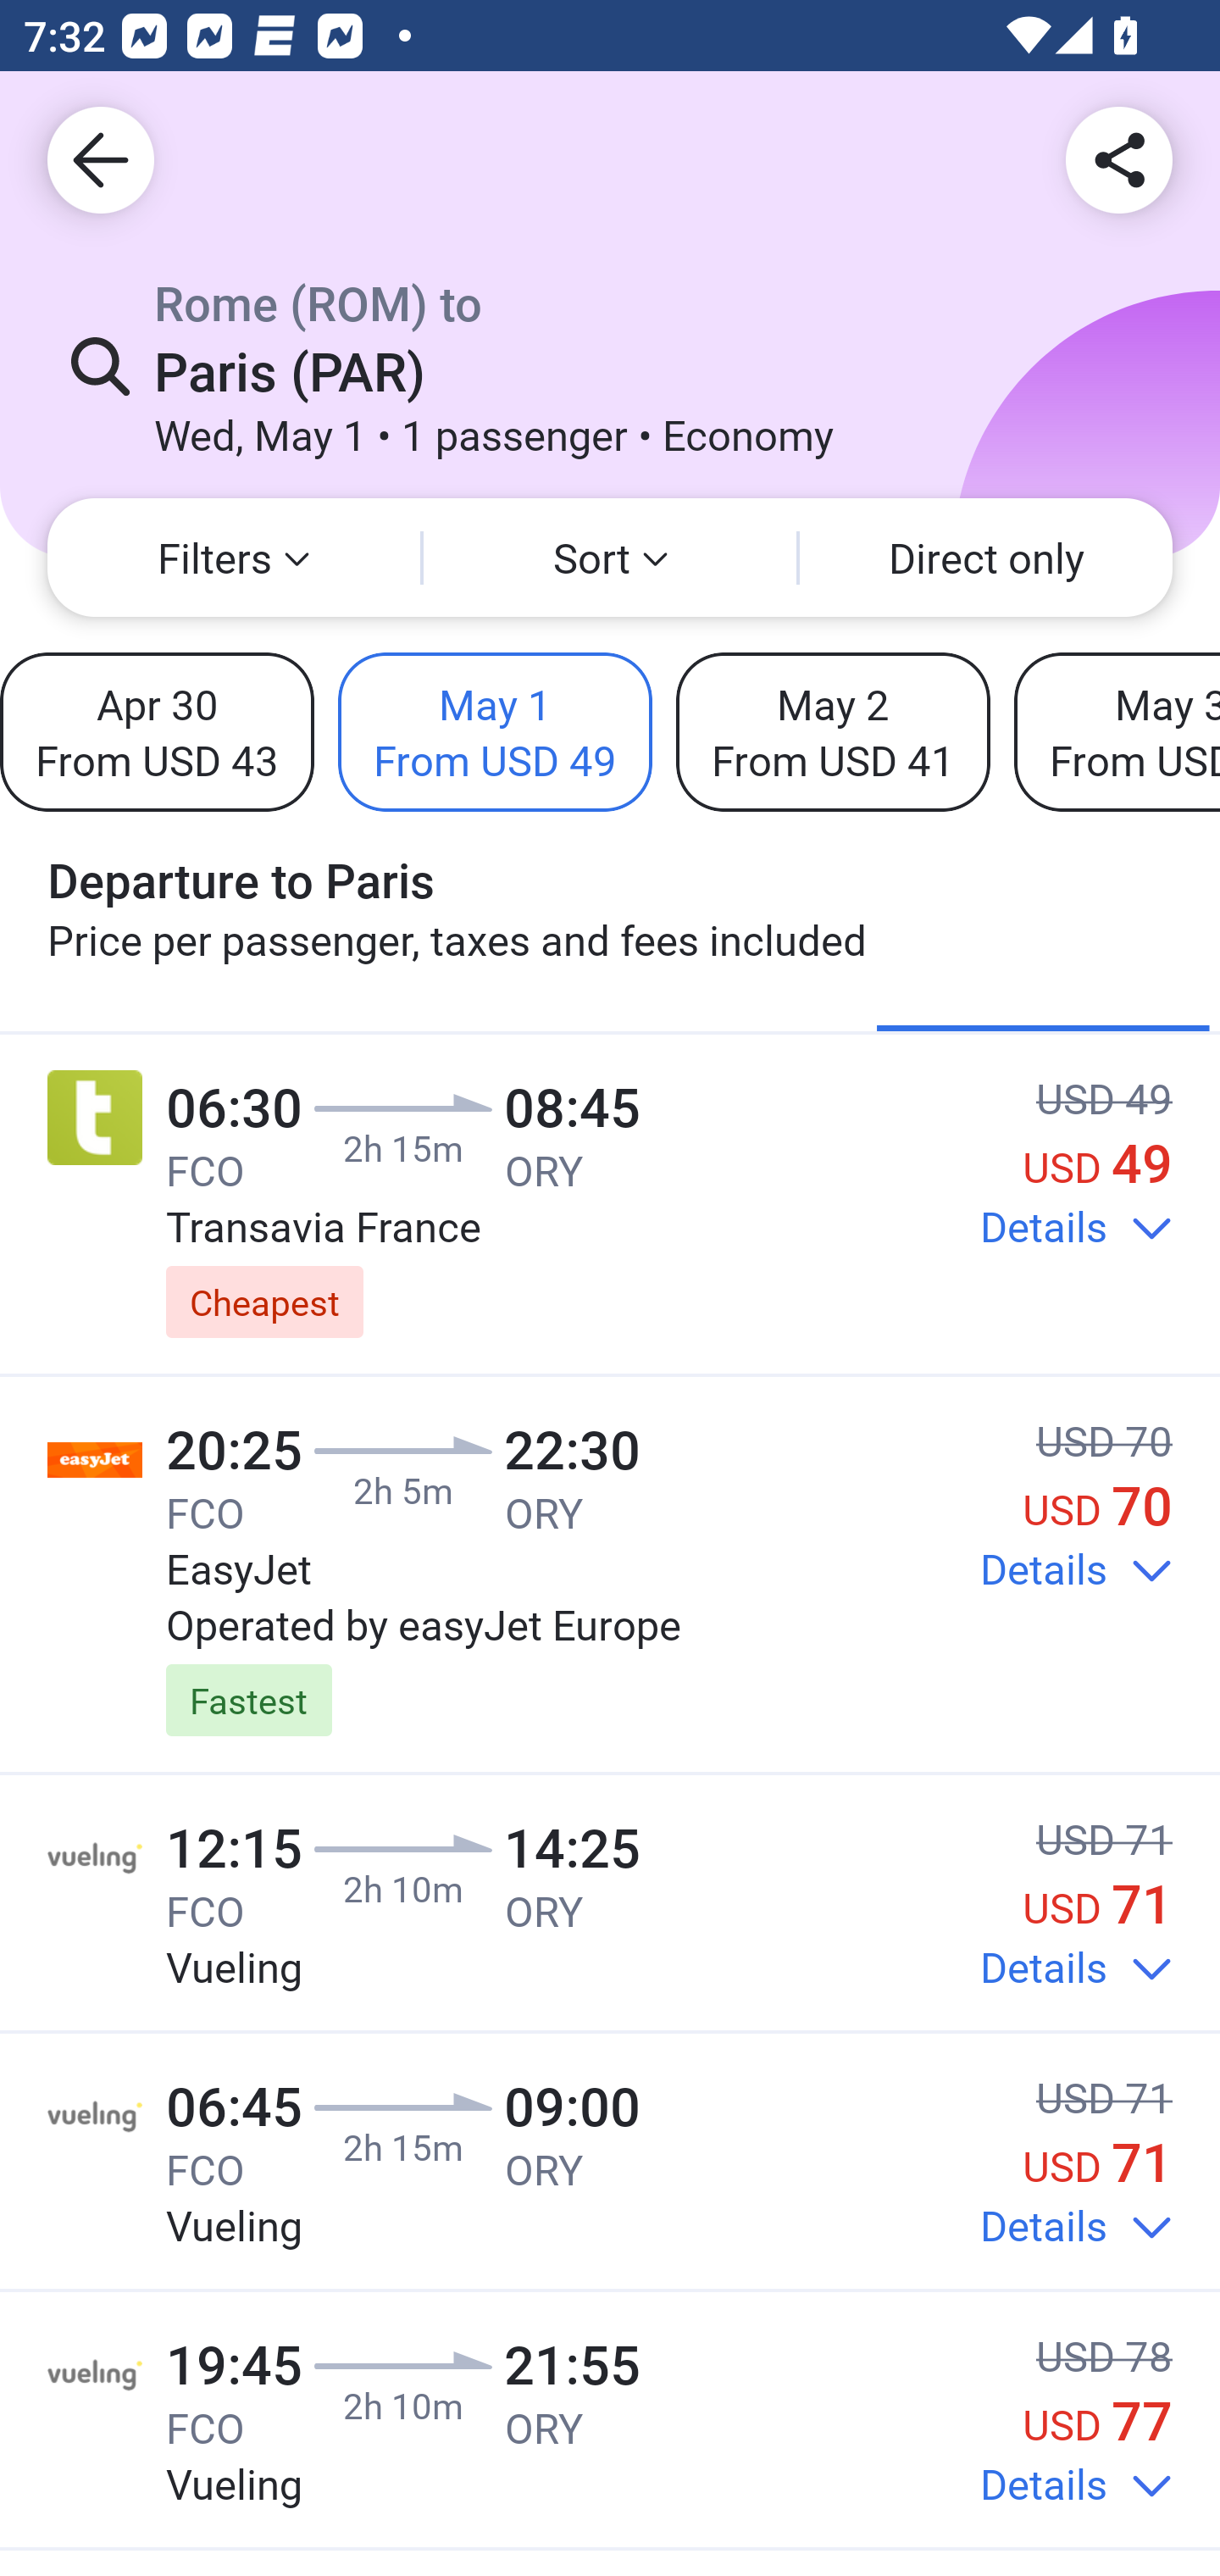 The height and width of the screenshot is (2576, 1220). What do you see at coordinates (495, 731) in the screenshot?
I see `May 1 From USD 49` at bounding box center [495, 731].